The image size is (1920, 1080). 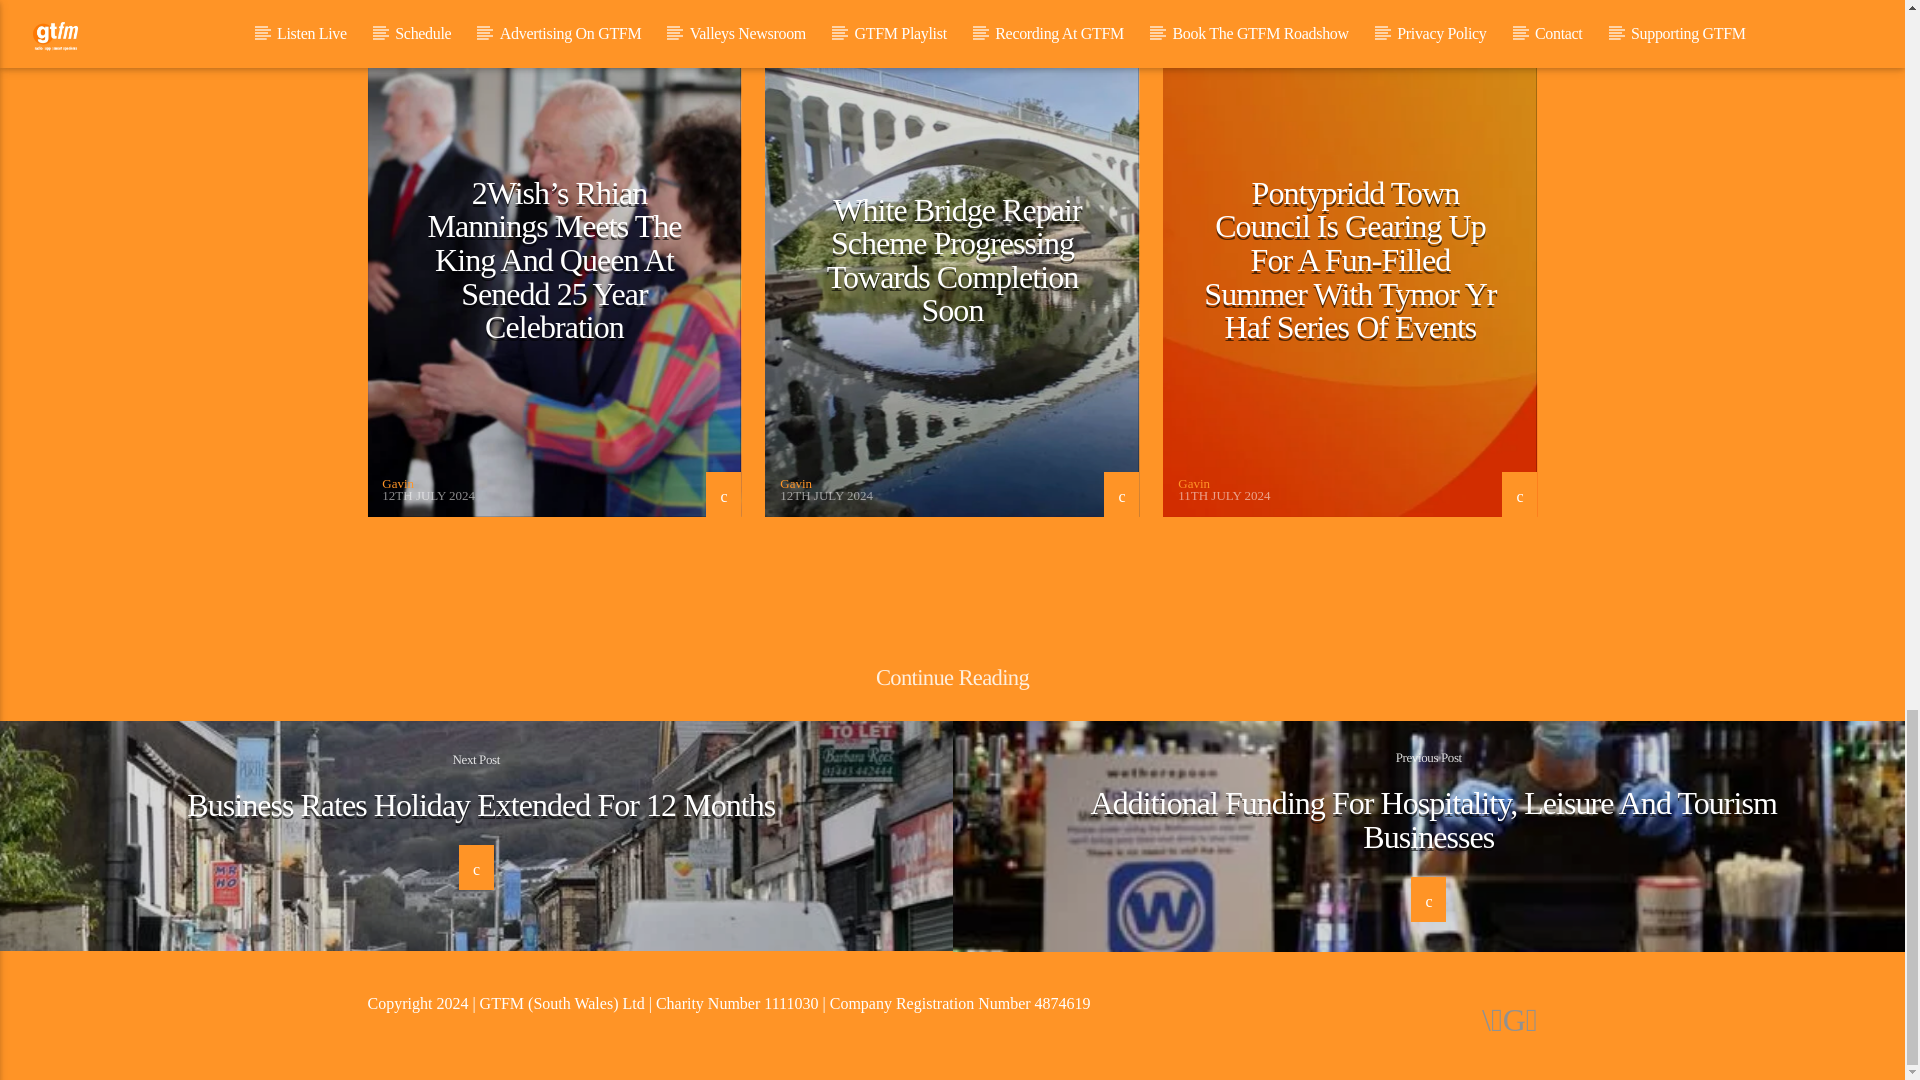 What do you see at coordinates (398, 484) in the screenshot?
I see `Posts by Gavin` at bounding box center [398, 484].